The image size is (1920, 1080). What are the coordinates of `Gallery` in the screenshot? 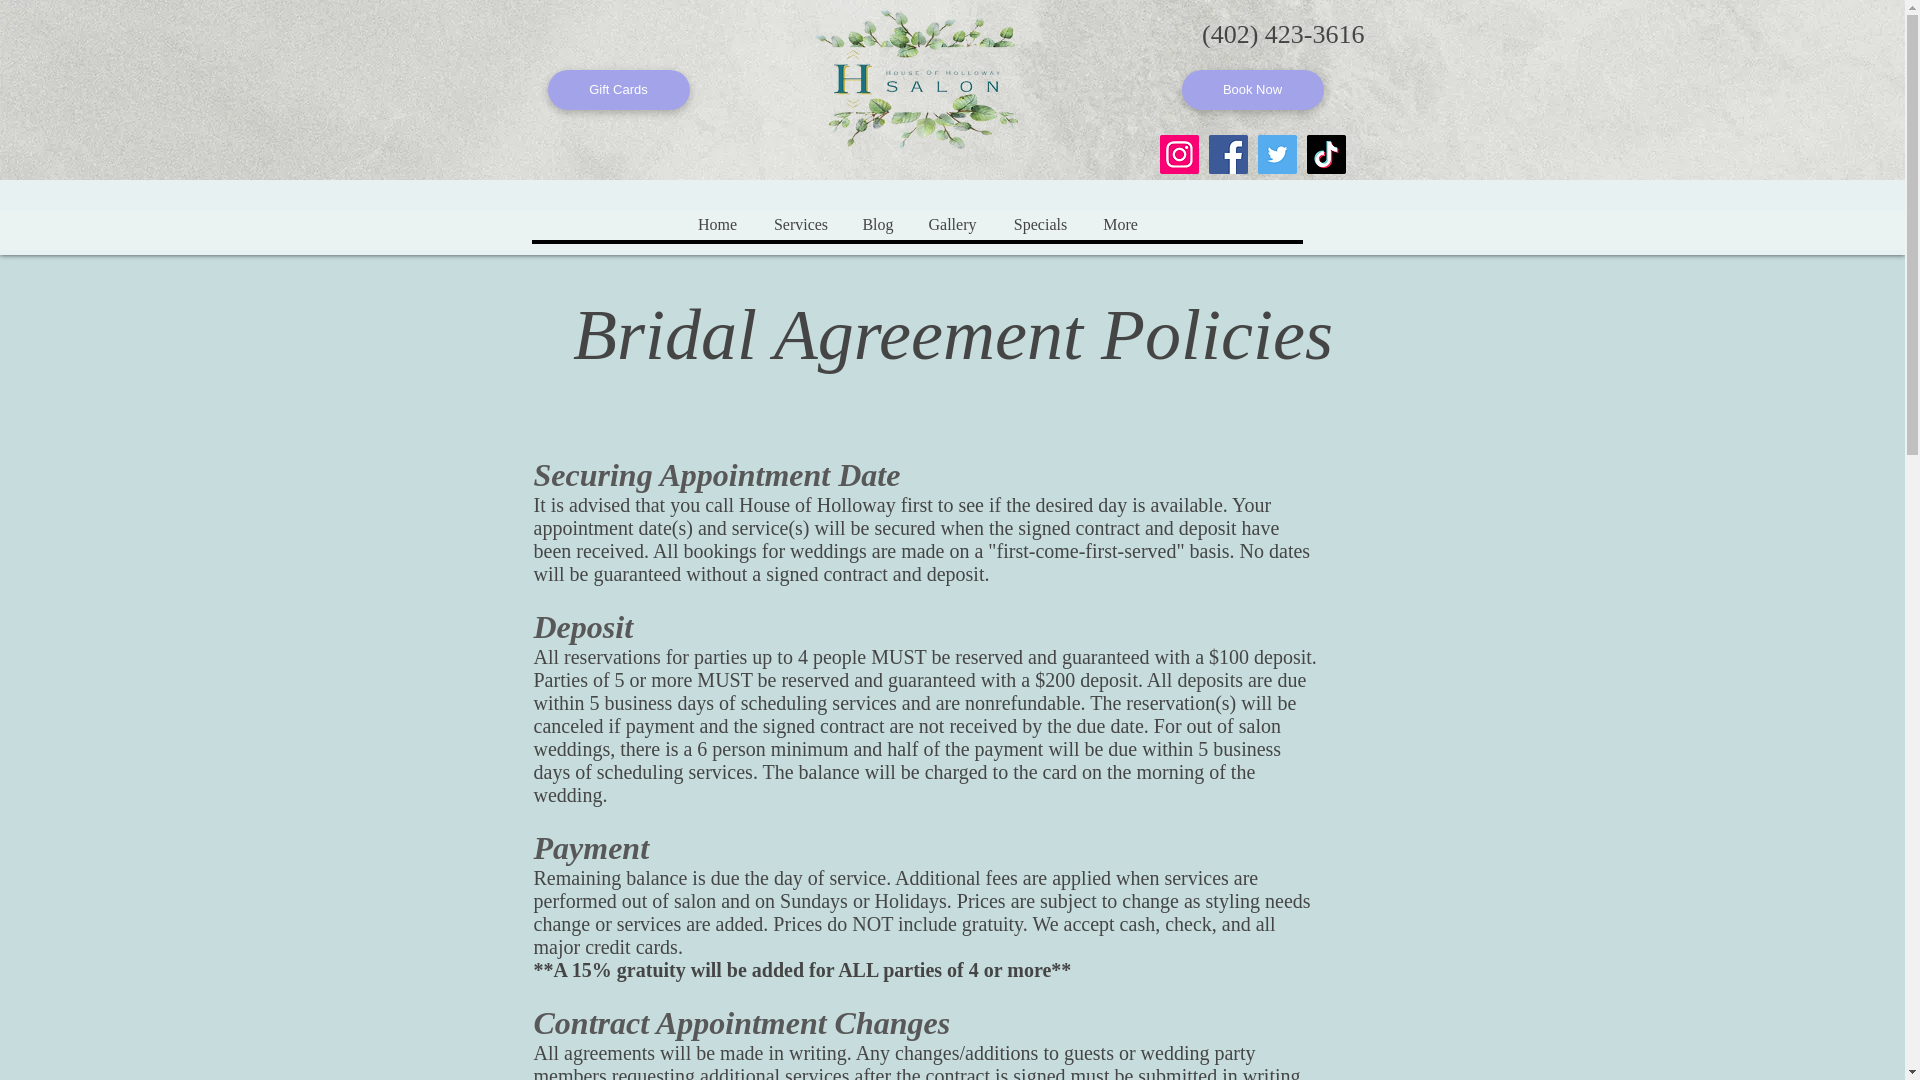 It's located at (951, 224).